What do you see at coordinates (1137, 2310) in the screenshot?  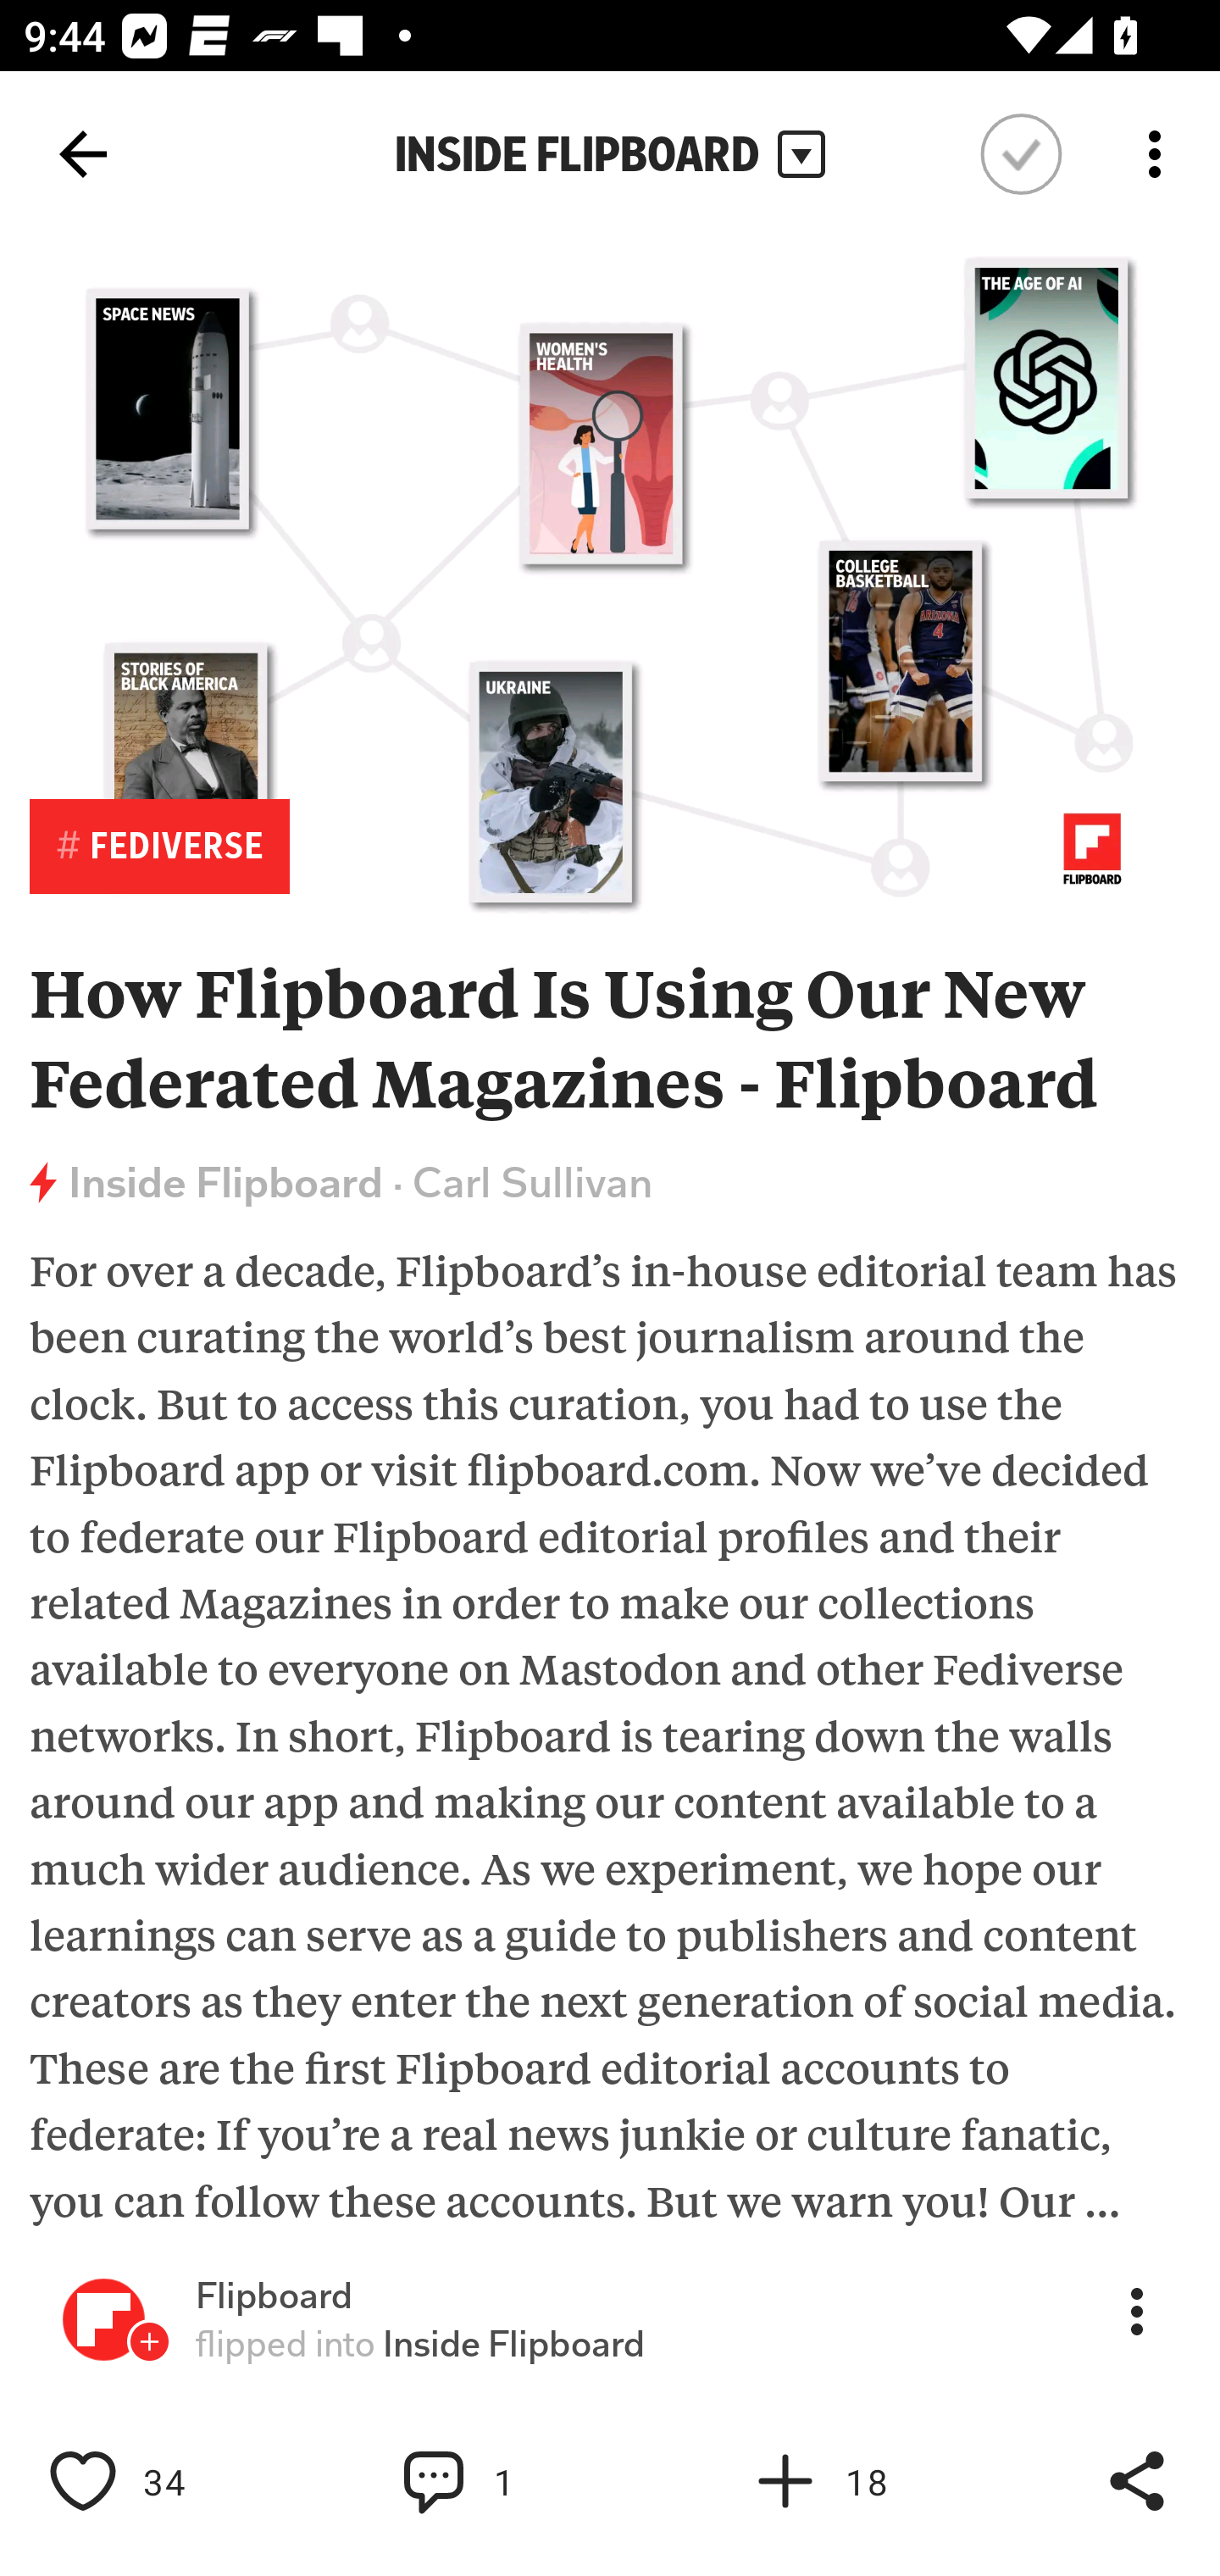 I see `More` at bounding box center [1137, 2310].